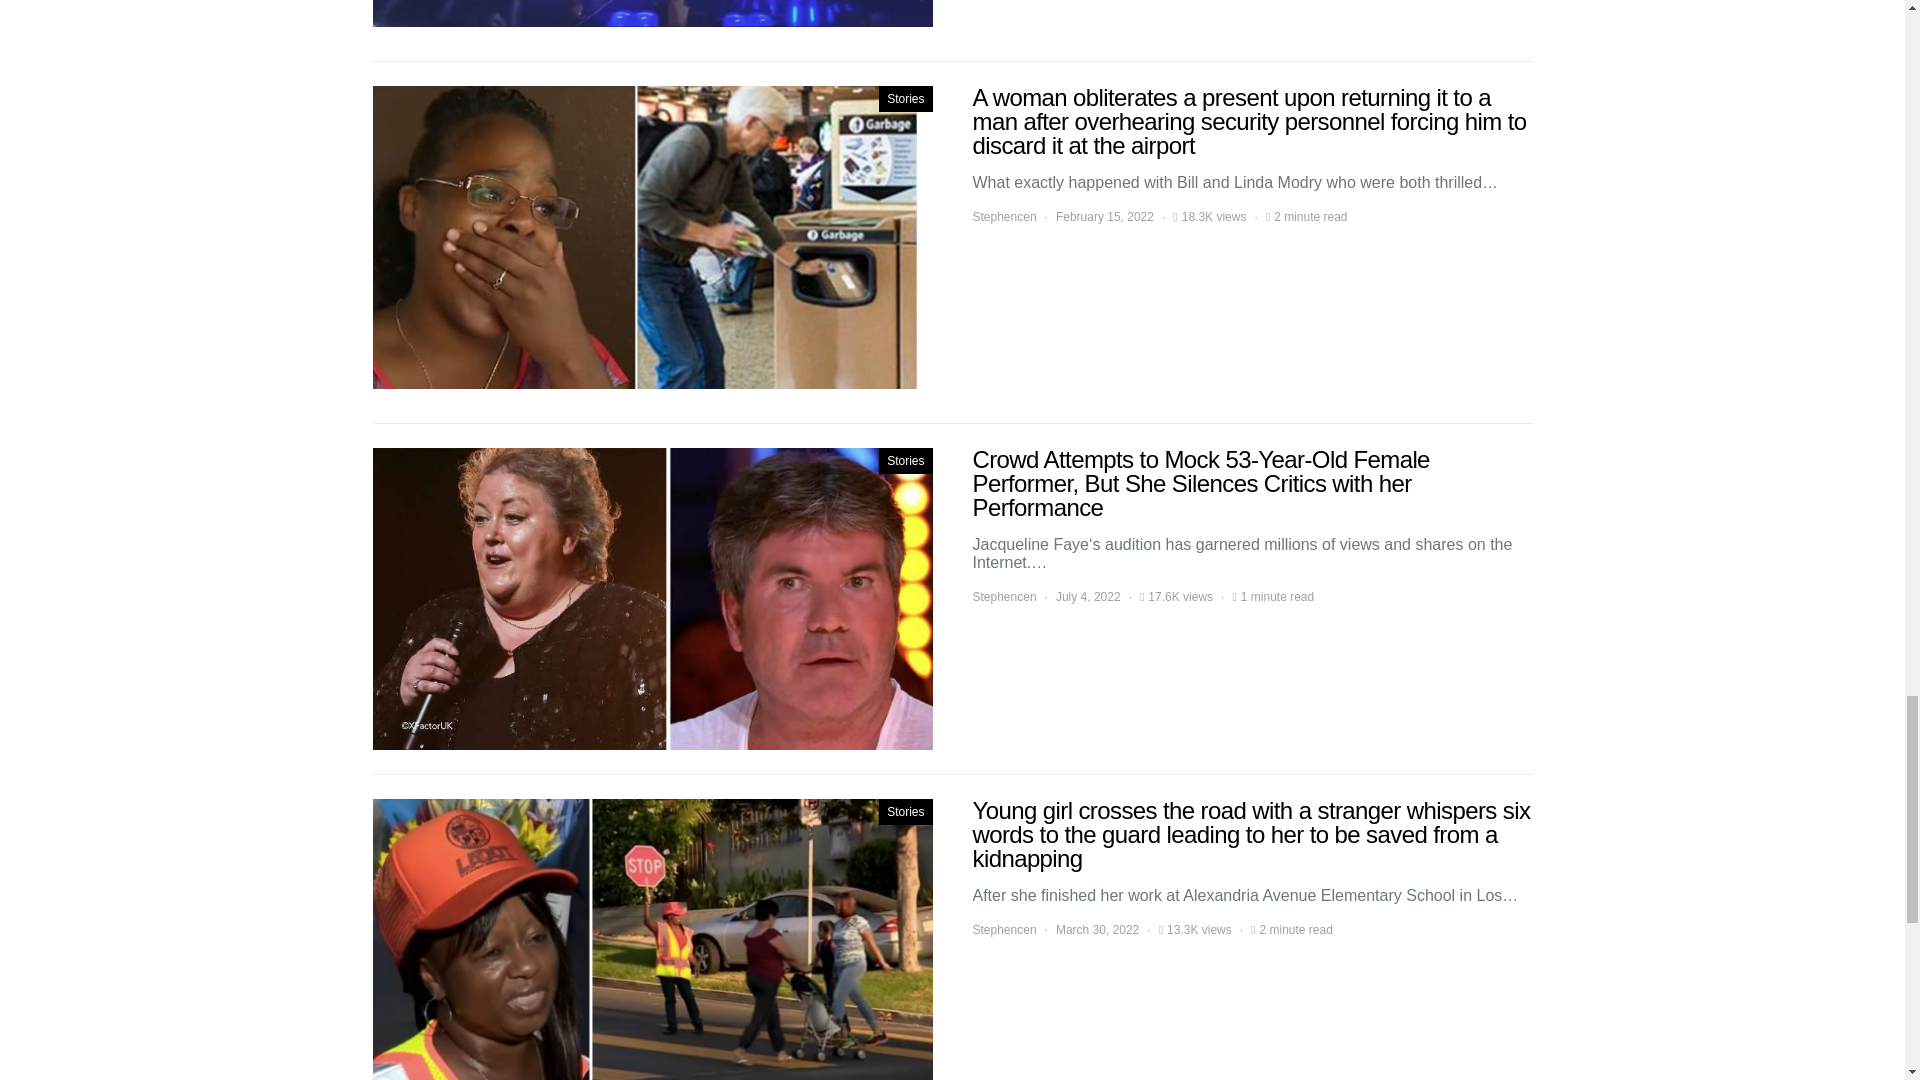 Image resolution: width=1920 pixels, height=1080 pixels. What do you see at coordinates (1004, 216) in the screenshot?
I see `Stephencen` at bounding box center [1004, 216].